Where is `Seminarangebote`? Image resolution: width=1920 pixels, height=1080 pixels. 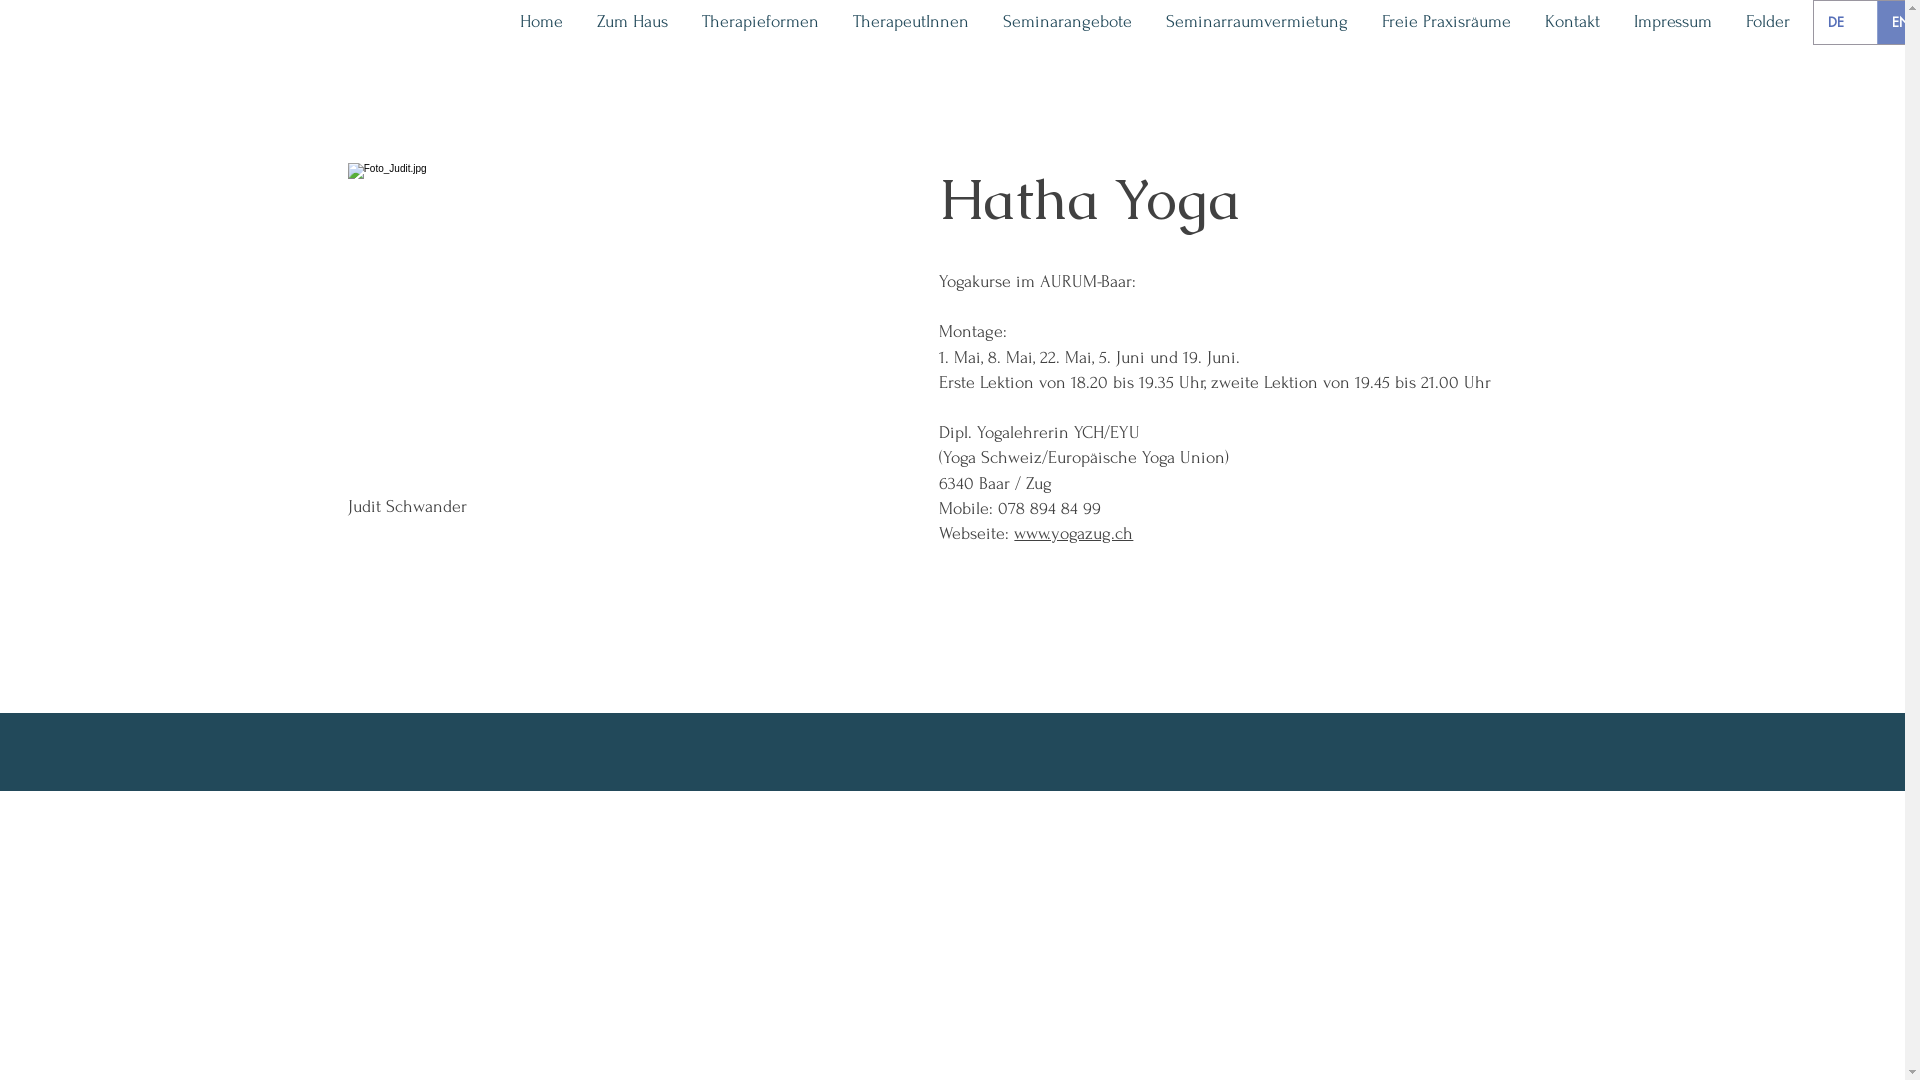
Seminarangebote is located at coordinates (1068, 22).